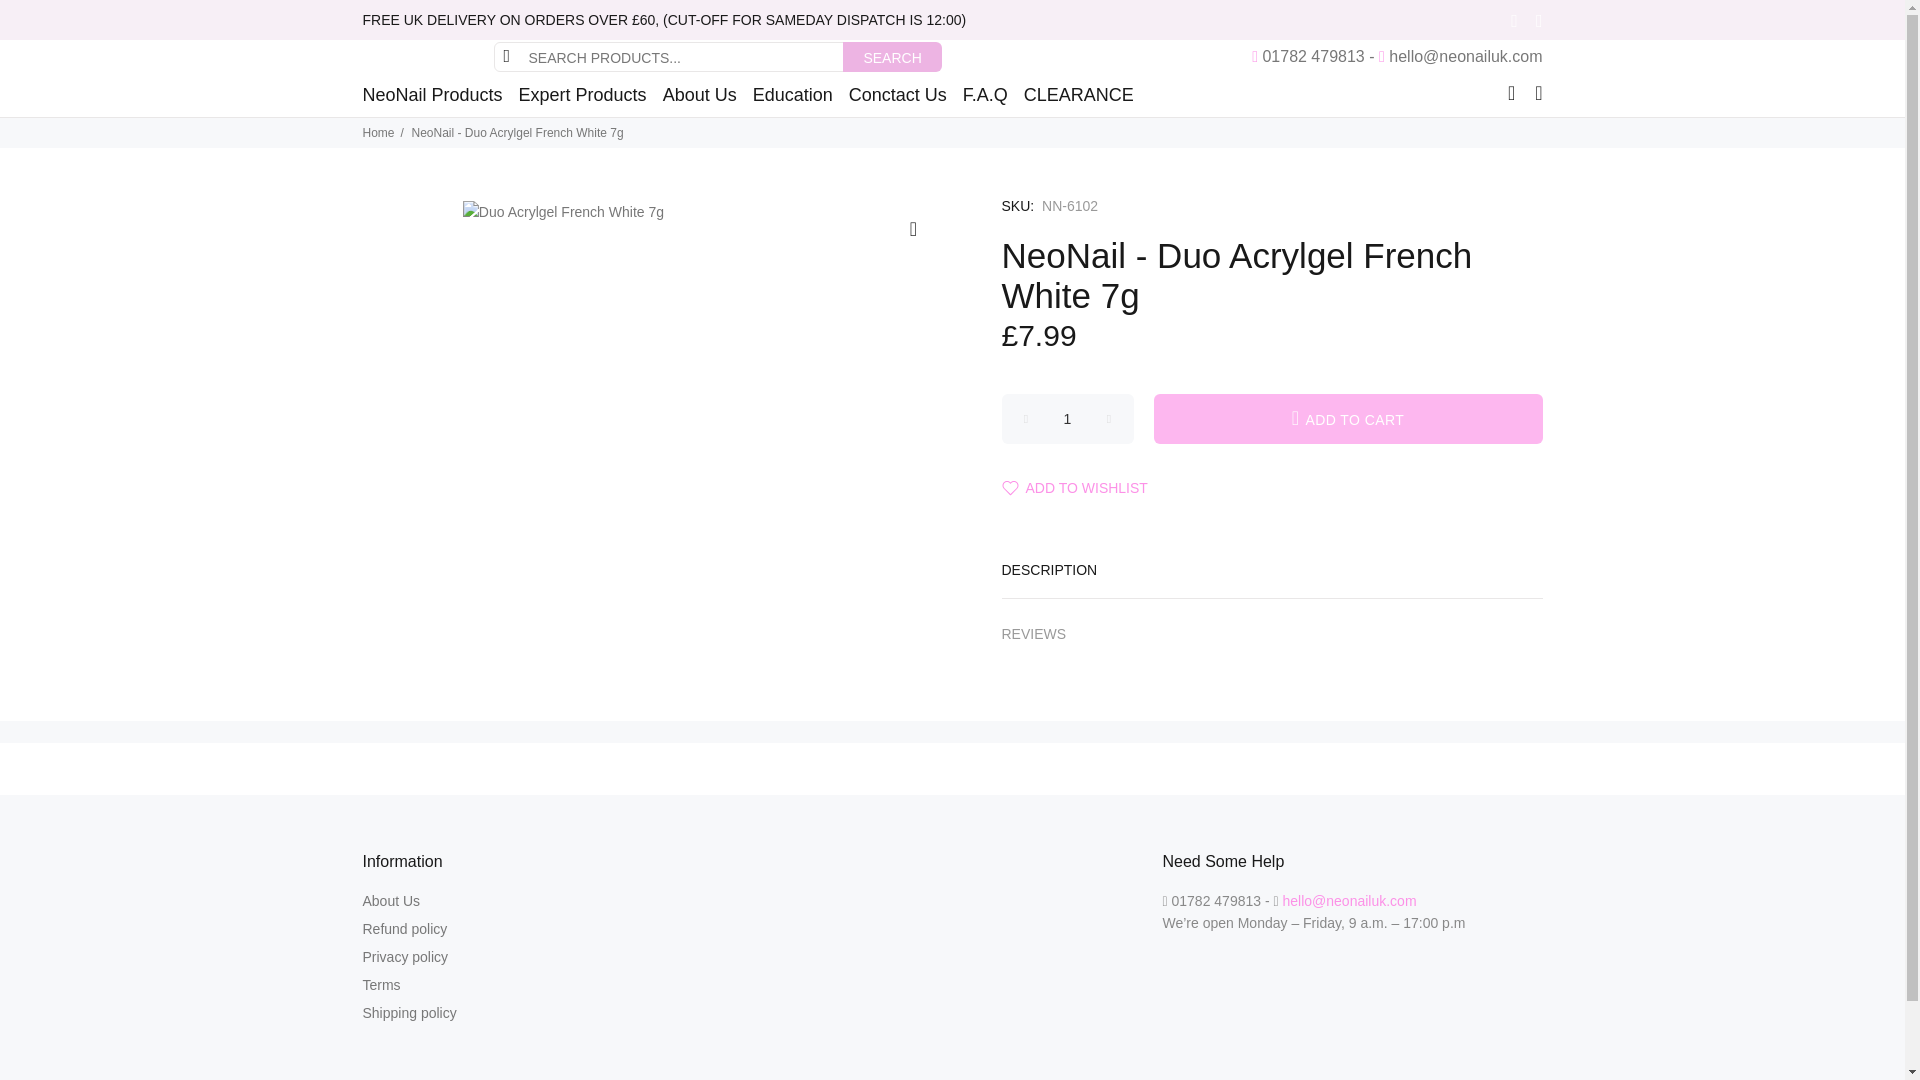 The height and width of the screenshot is (1080, 1920). What do you see at coordinates (378, 133) in the screenshot?
I see `Home` at bounding box center [378, 133].